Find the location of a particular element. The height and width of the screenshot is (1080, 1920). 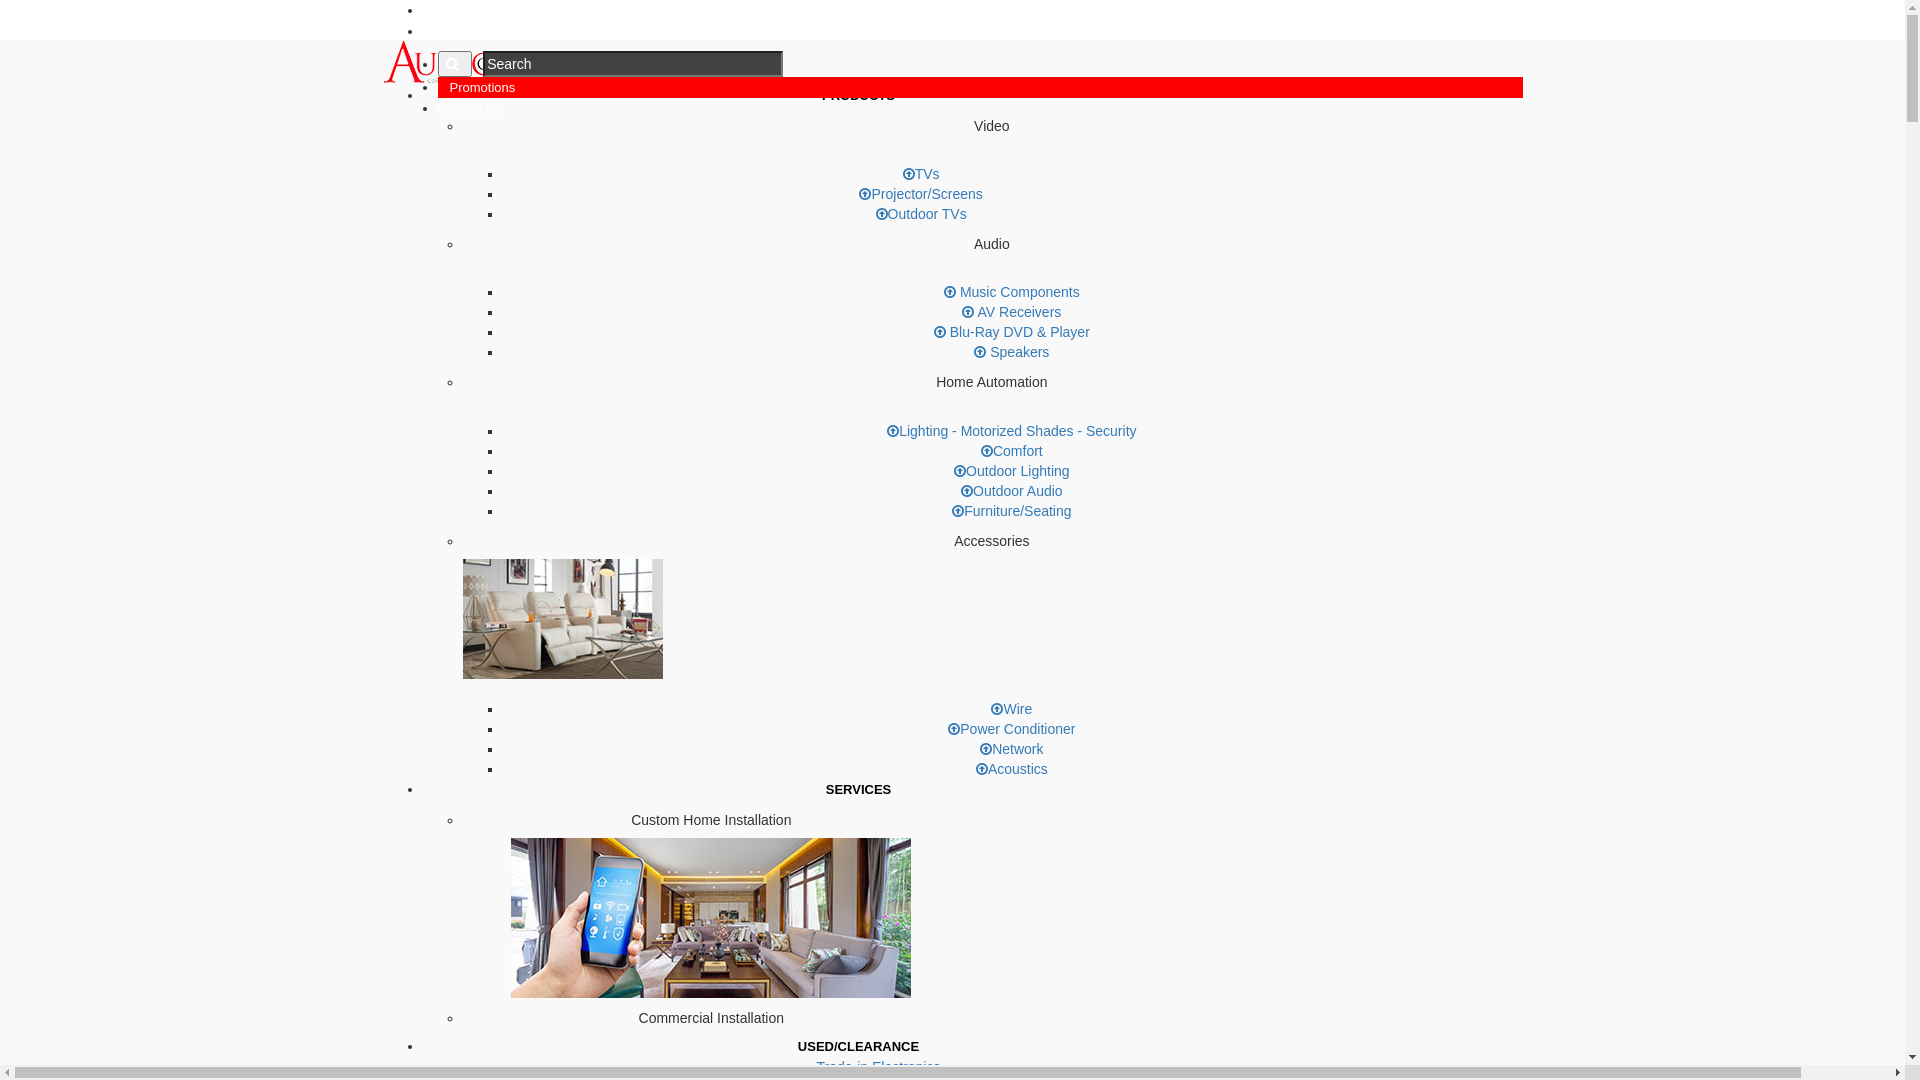

SERVICES is located at coordinates (859, 790).